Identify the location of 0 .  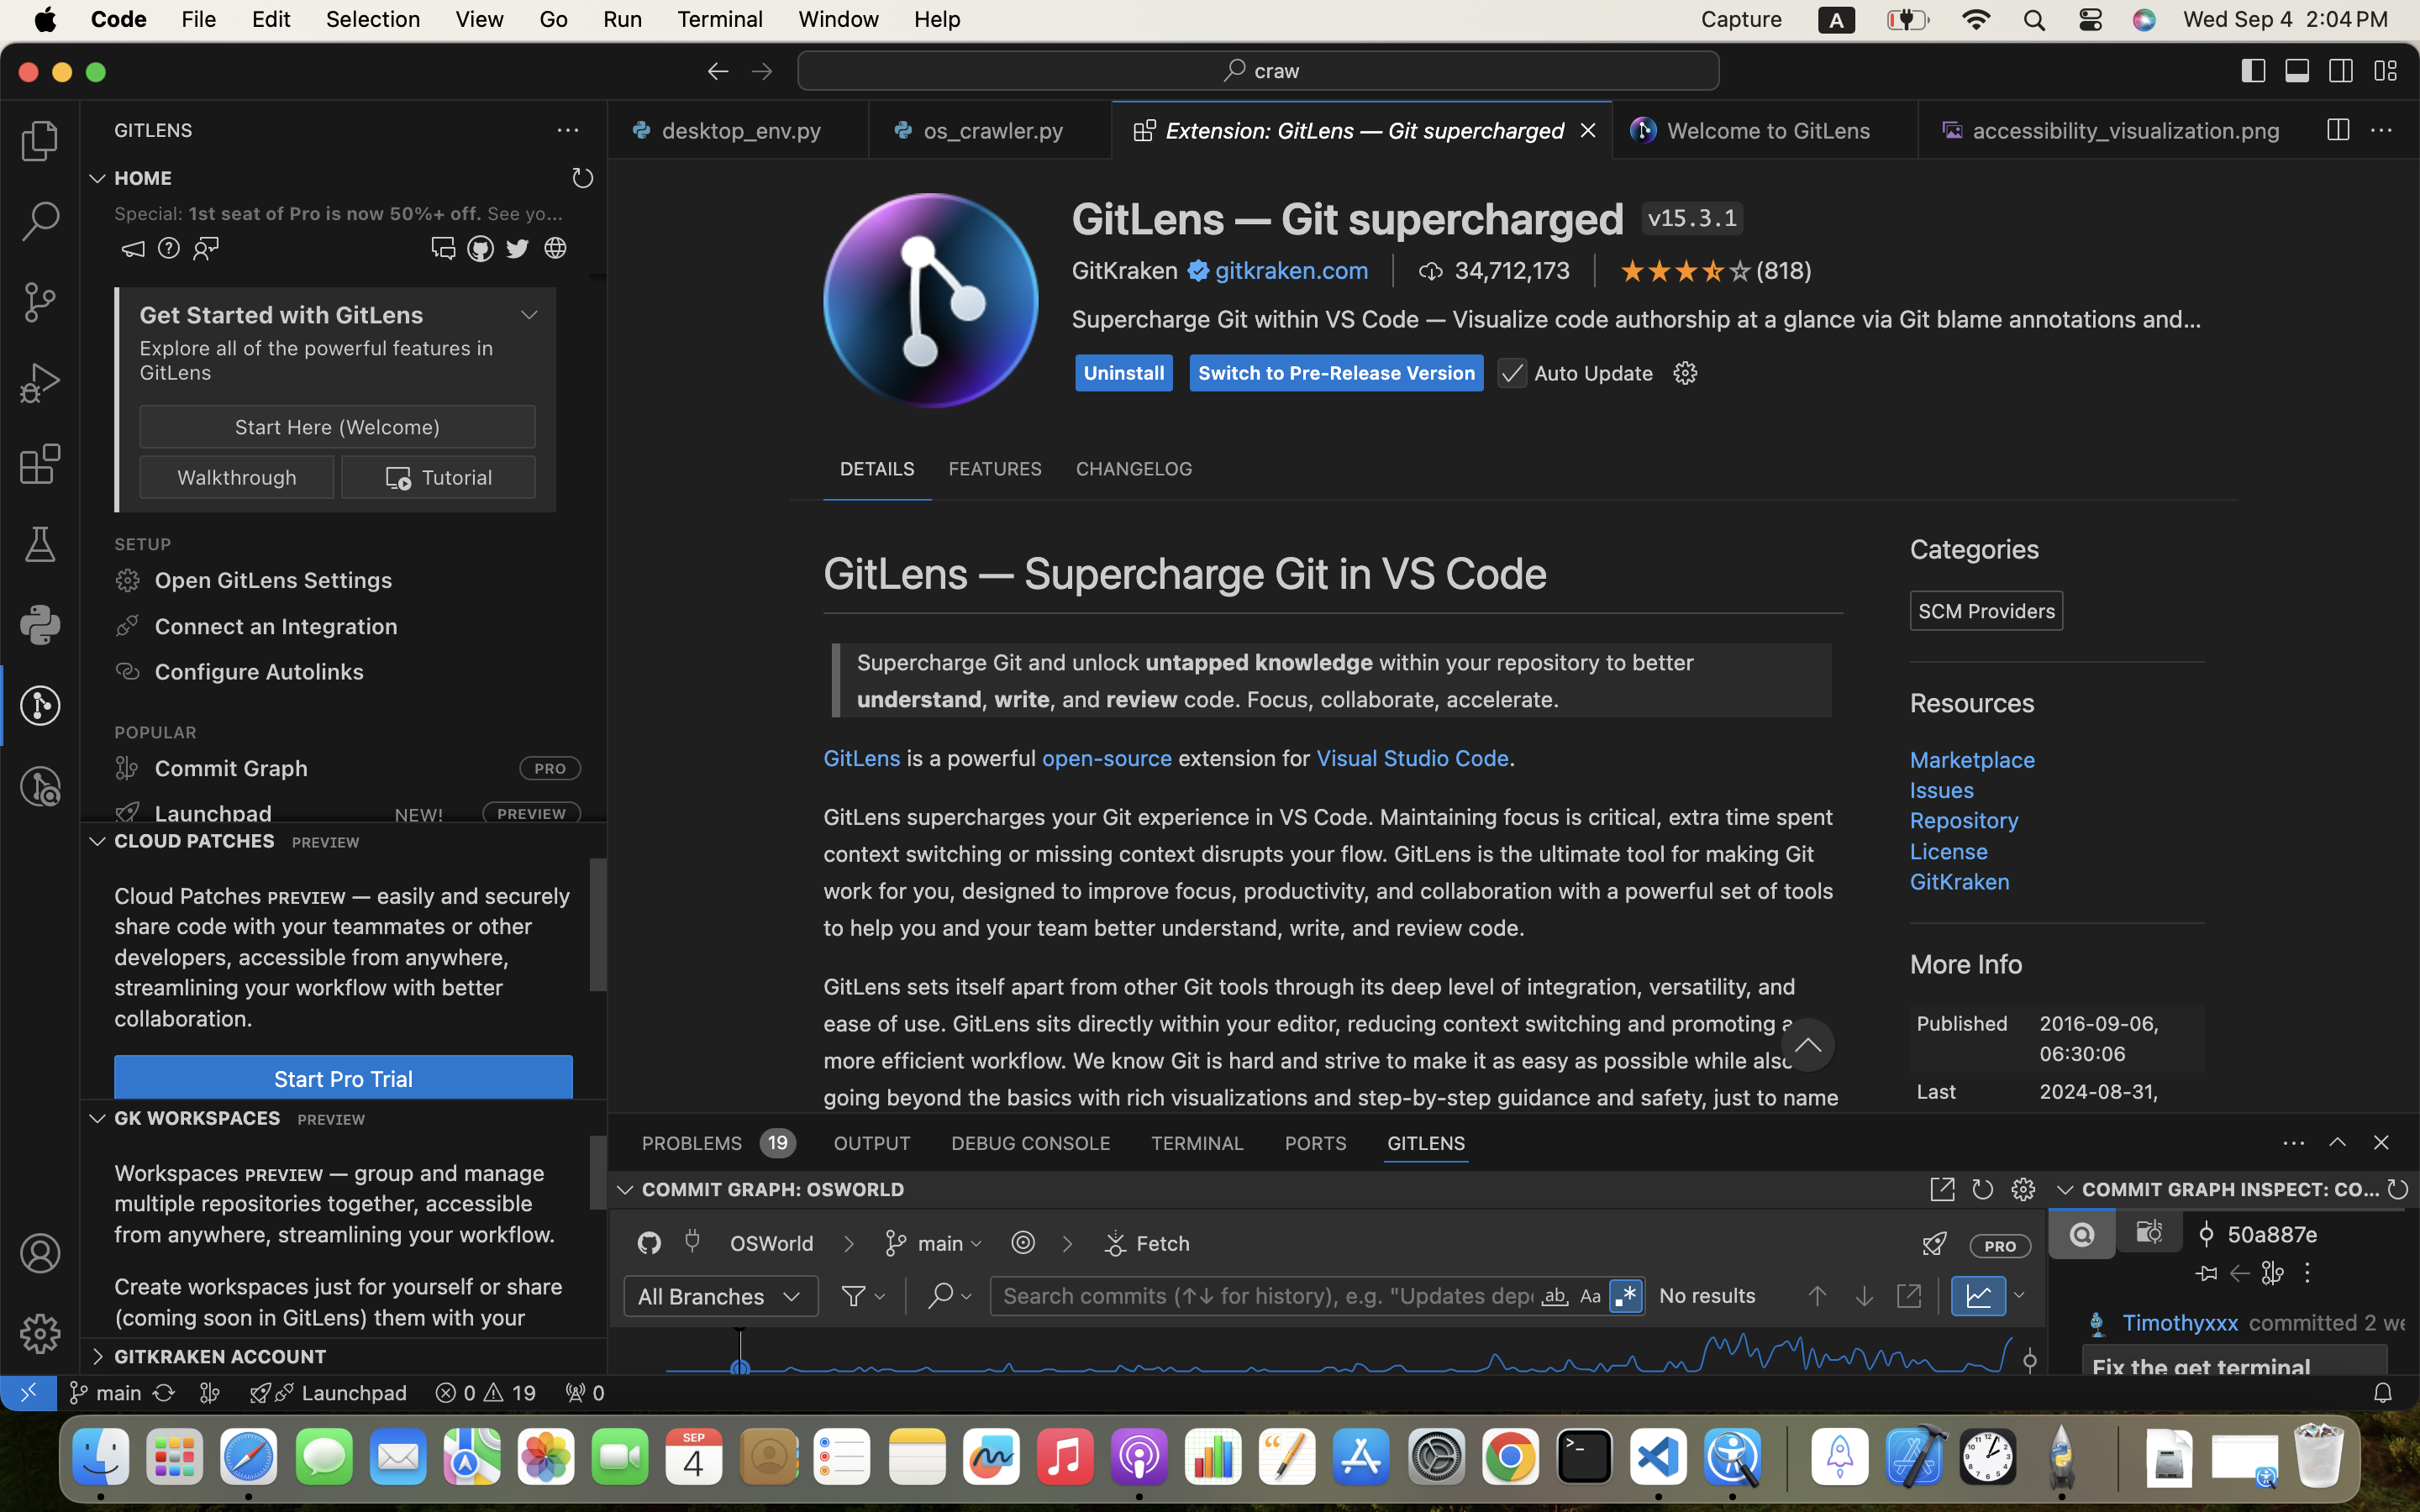
(40, 383).